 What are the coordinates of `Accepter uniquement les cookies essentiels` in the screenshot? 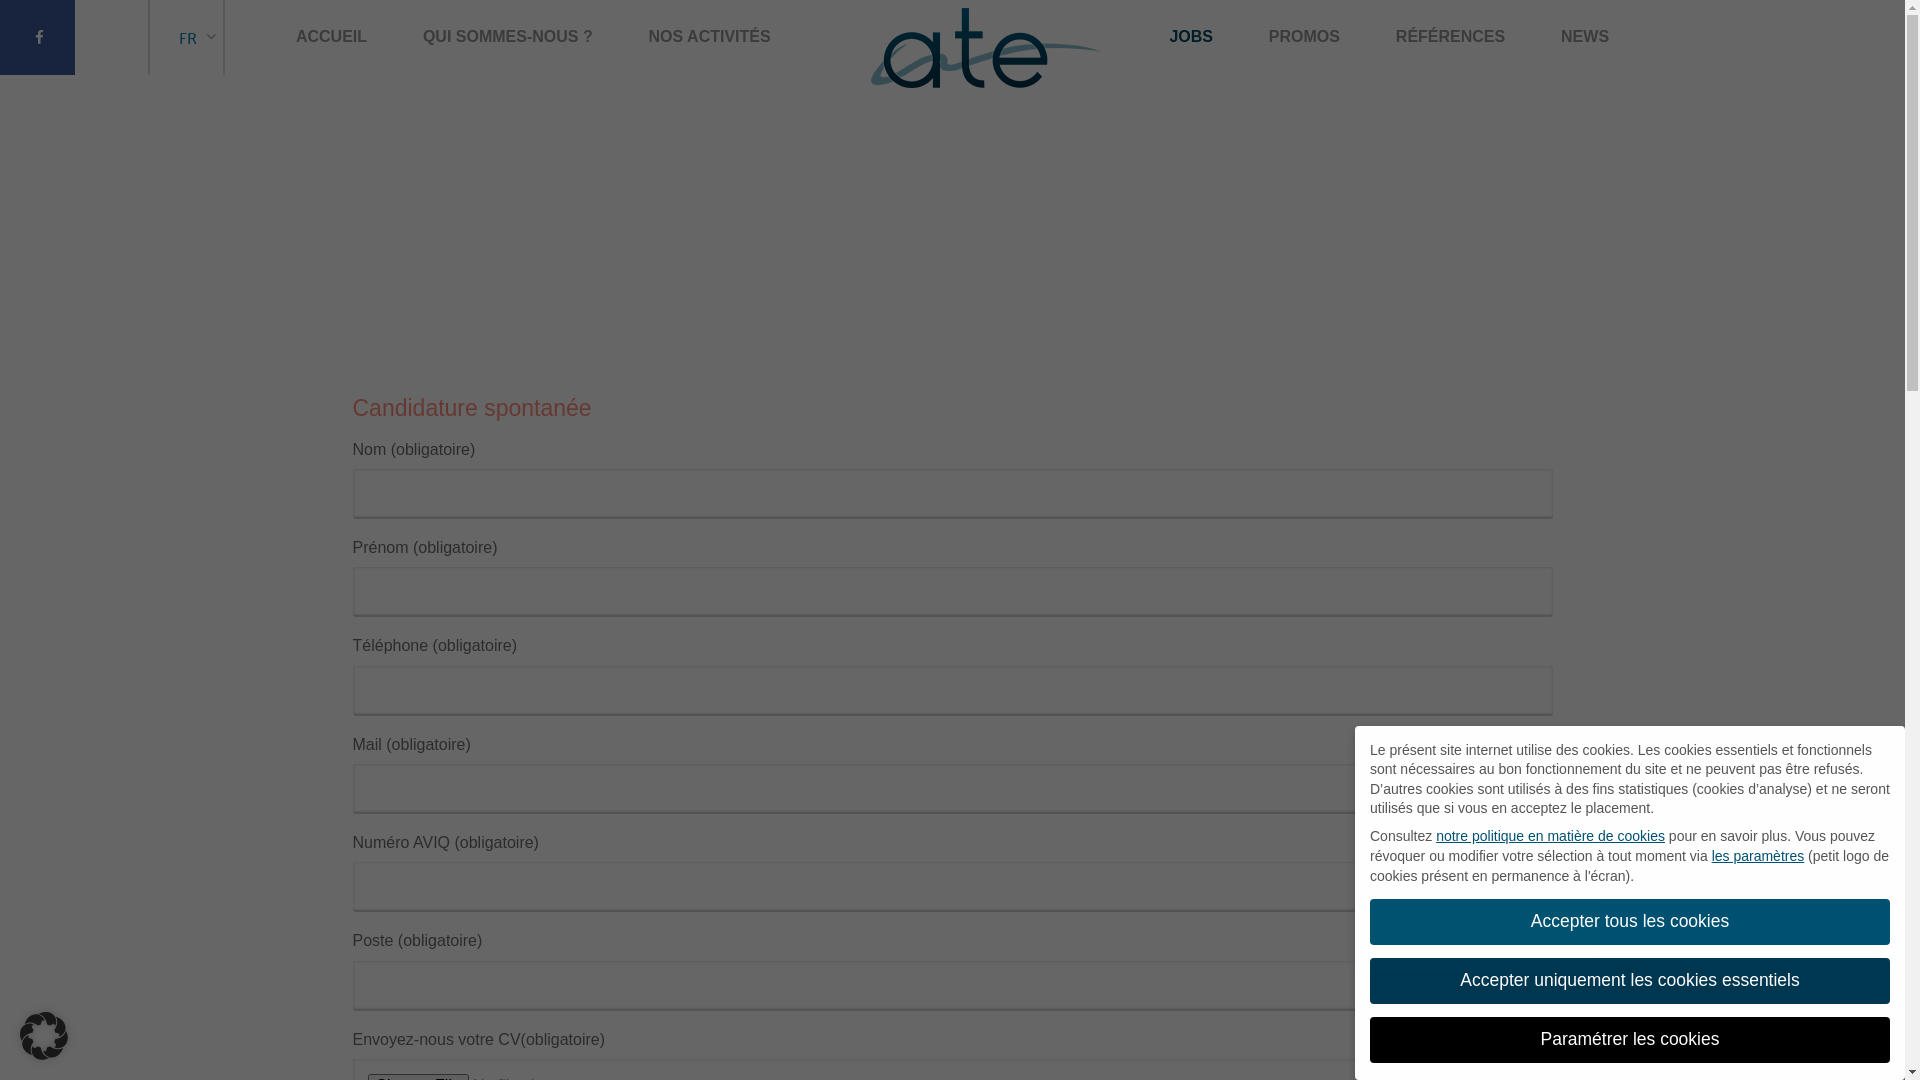 It's located at (1630, 981).